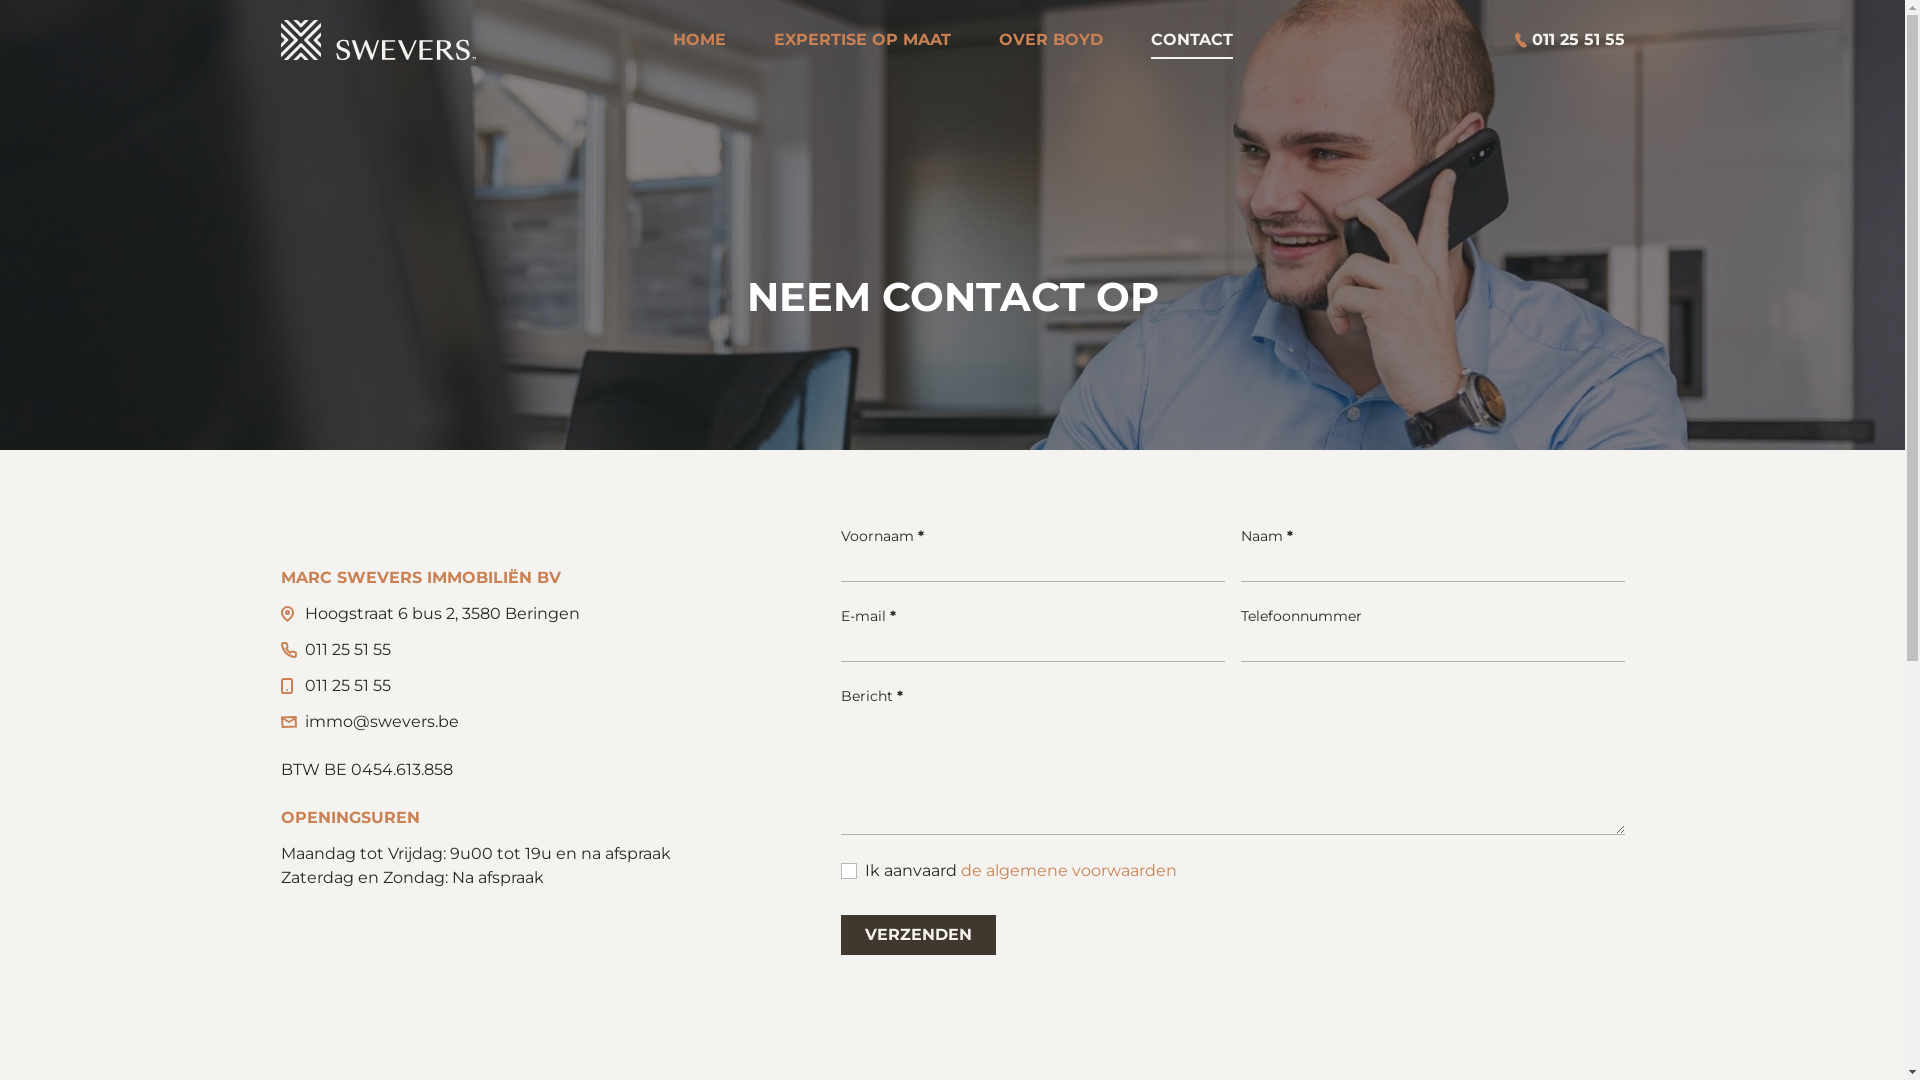 The image size is (1920, 1080). What do you see at coordinates (1559, 40) in the screenshot?
I see `011 25 51 55` at bounding box center [1559, 40].